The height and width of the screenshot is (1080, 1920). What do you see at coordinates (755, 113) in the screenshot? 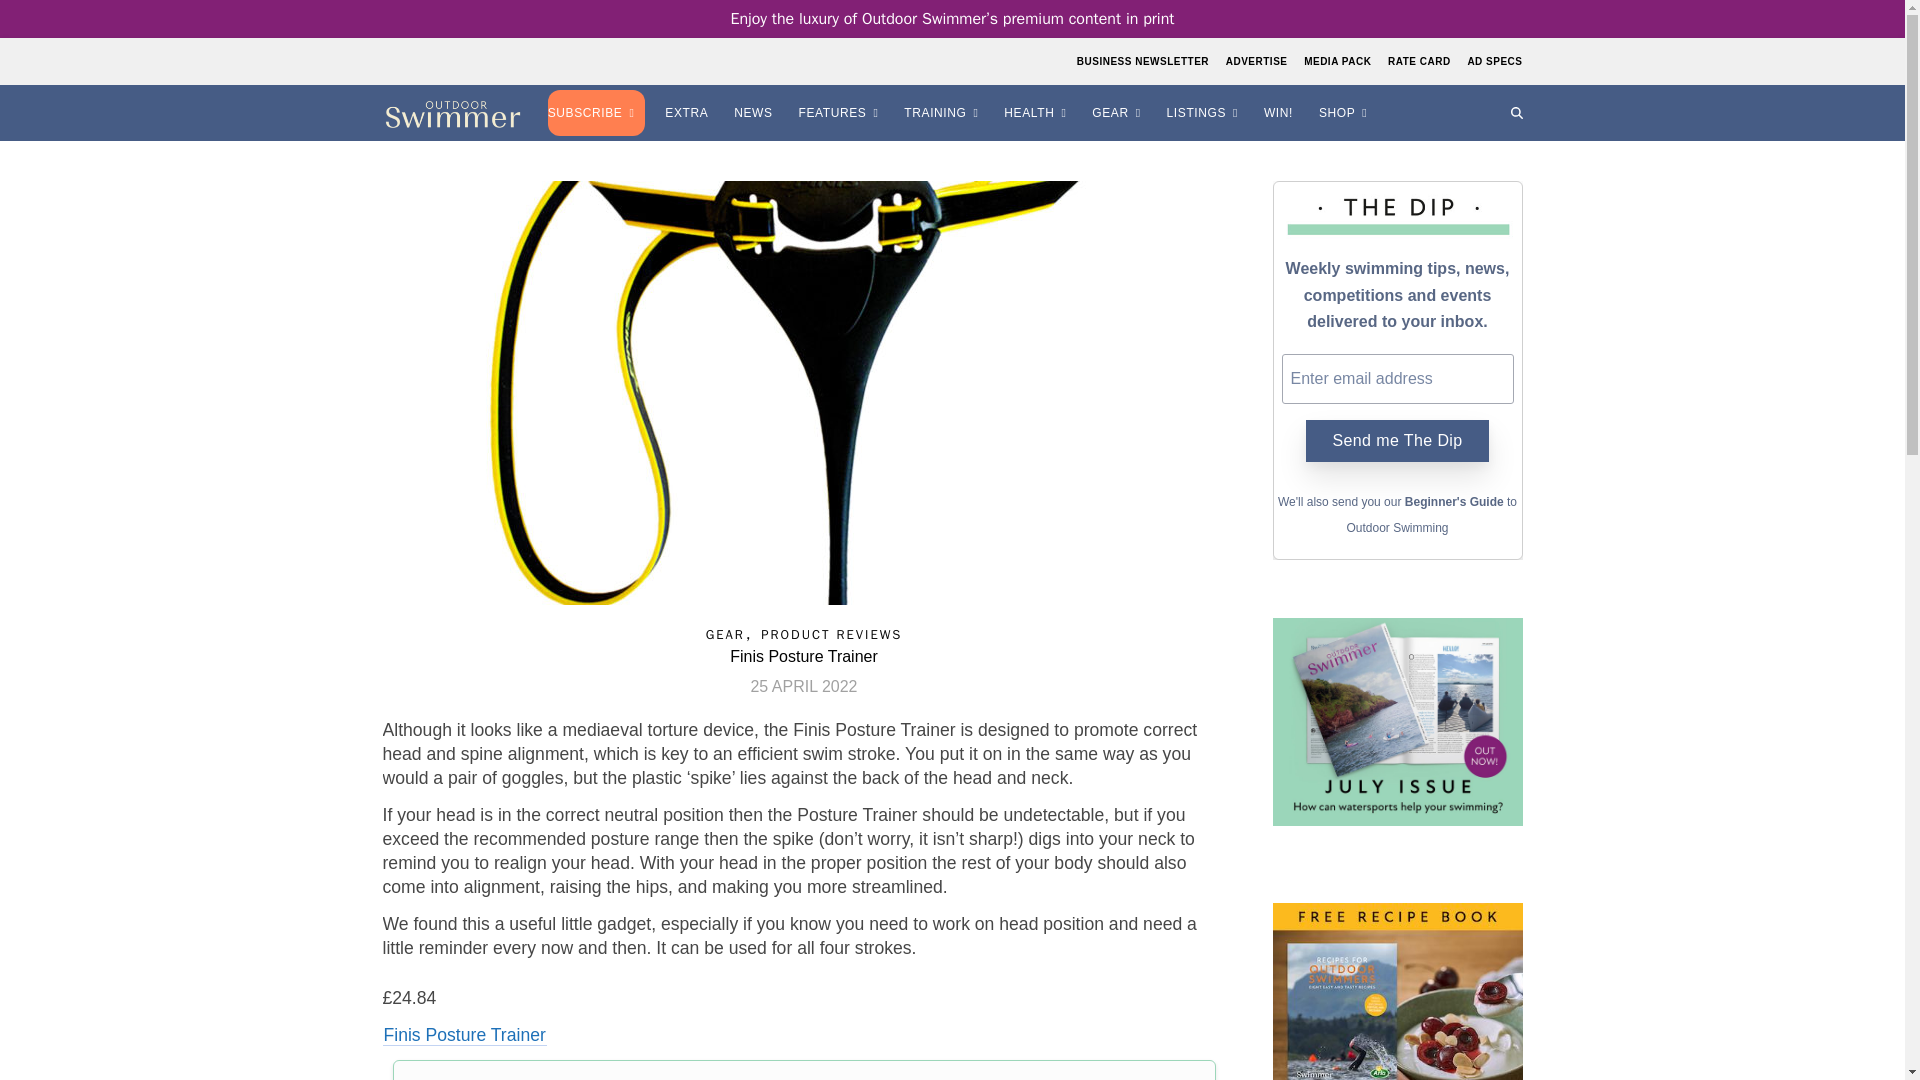
I see `NEWS` at bounding box center [755, 113].